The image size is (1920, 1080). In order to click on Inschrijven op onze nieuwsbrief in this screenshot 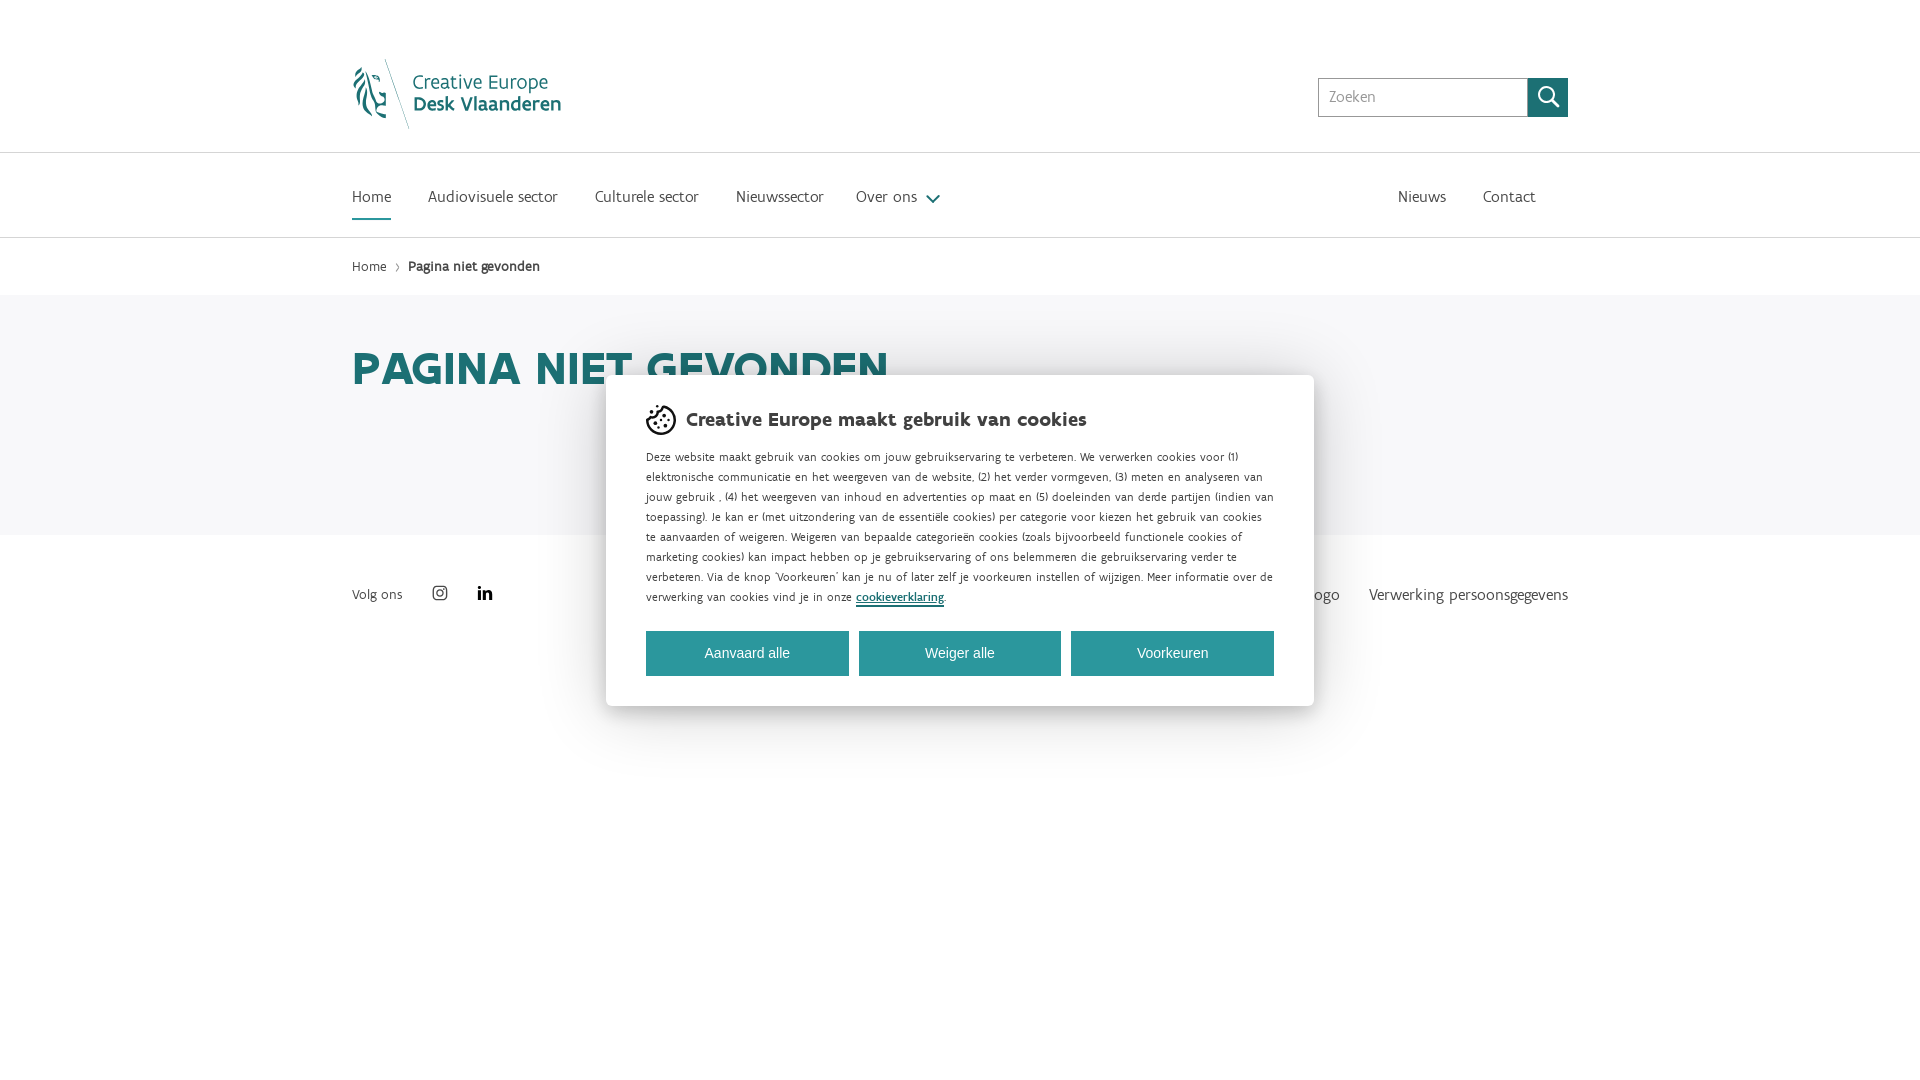, I will do `click(828, 591)`.